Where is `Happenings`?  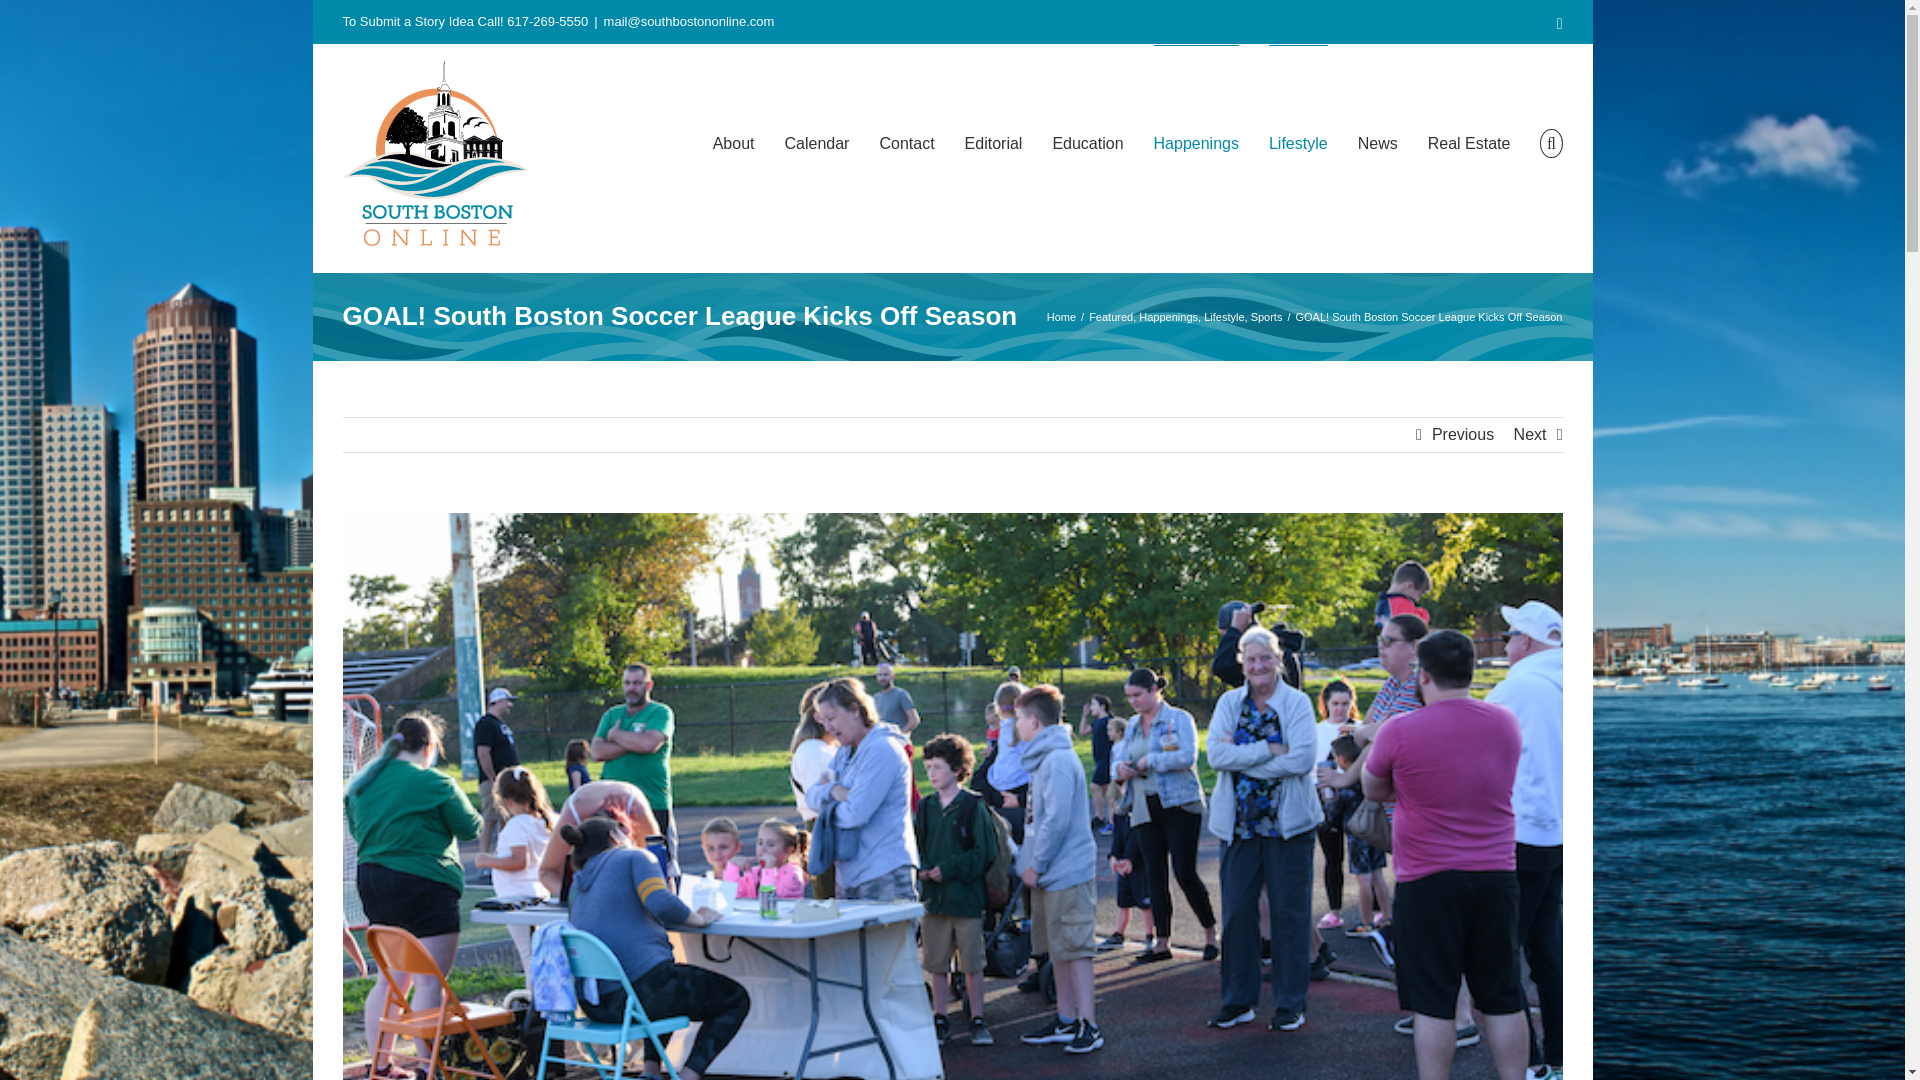 Happenings is located at coordinates (1168, 316).